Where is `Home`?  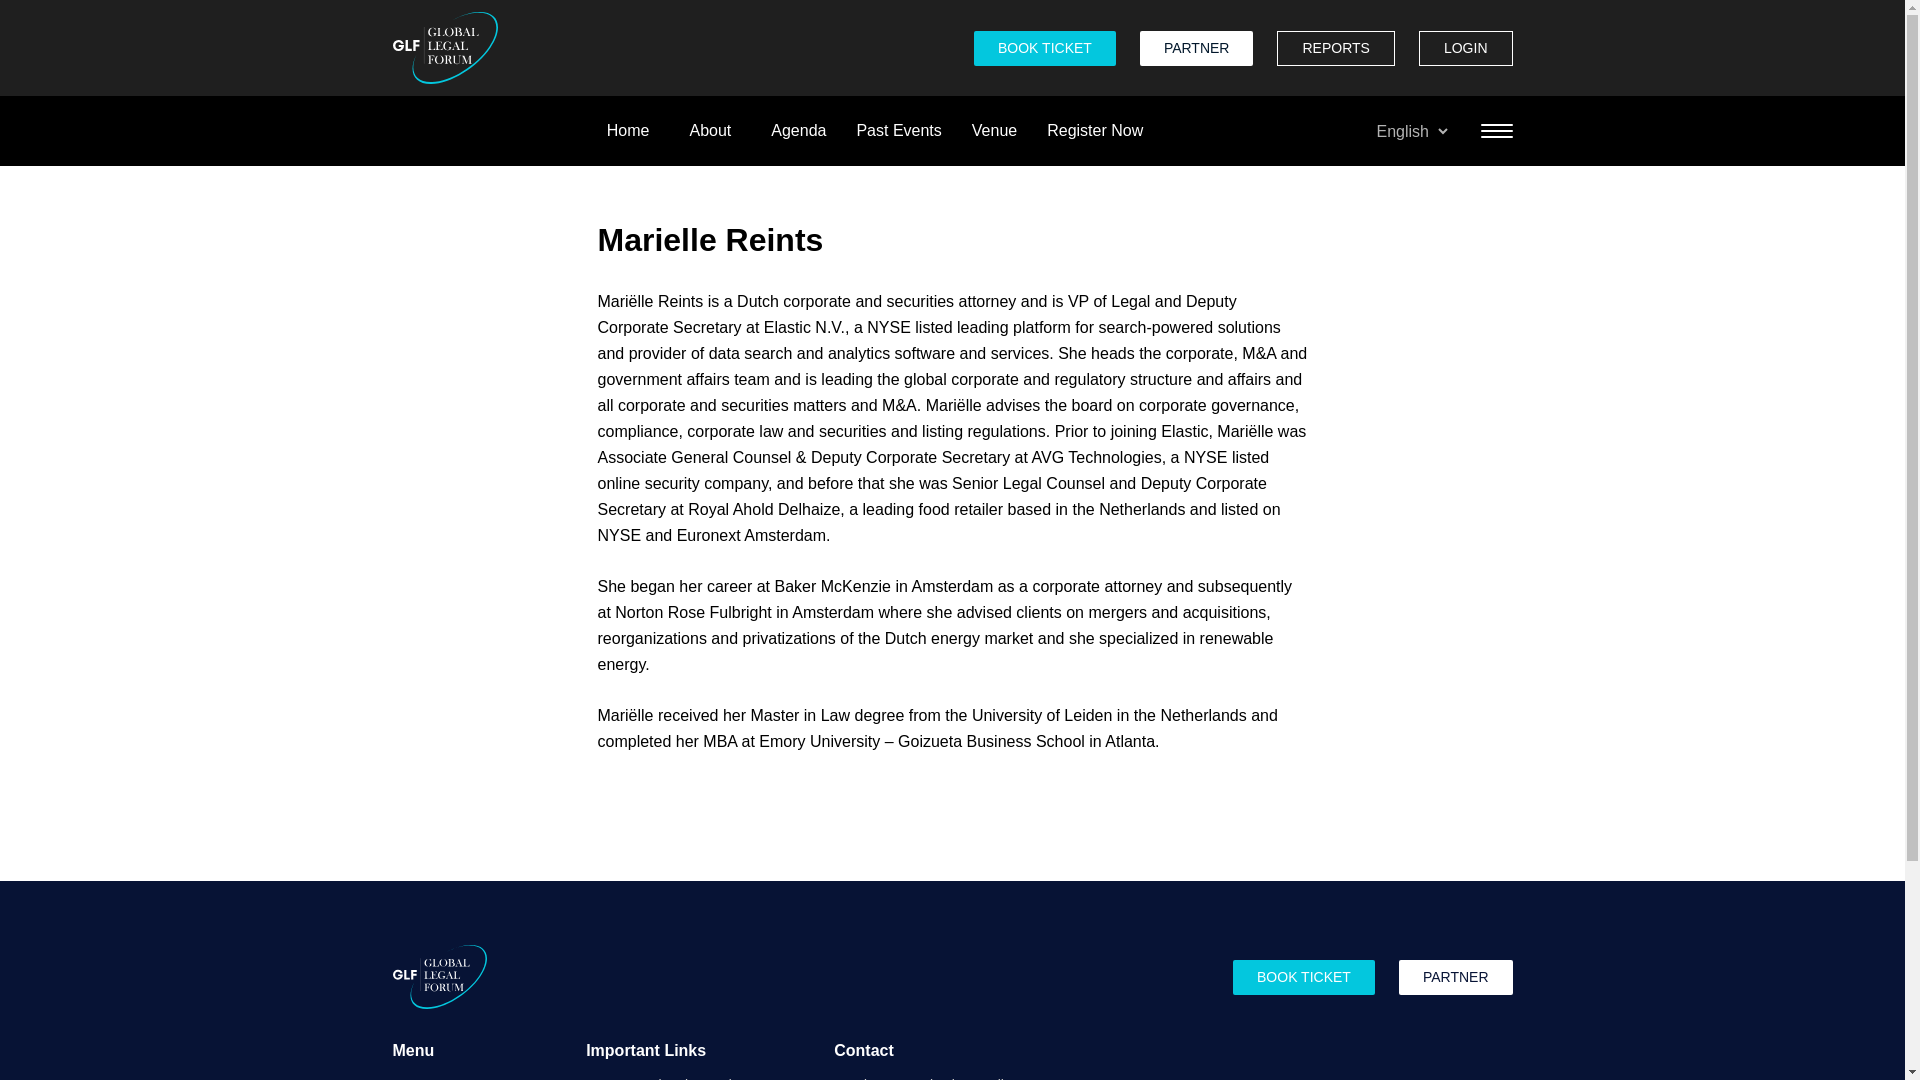 Home is located at coordinates (628, 131).